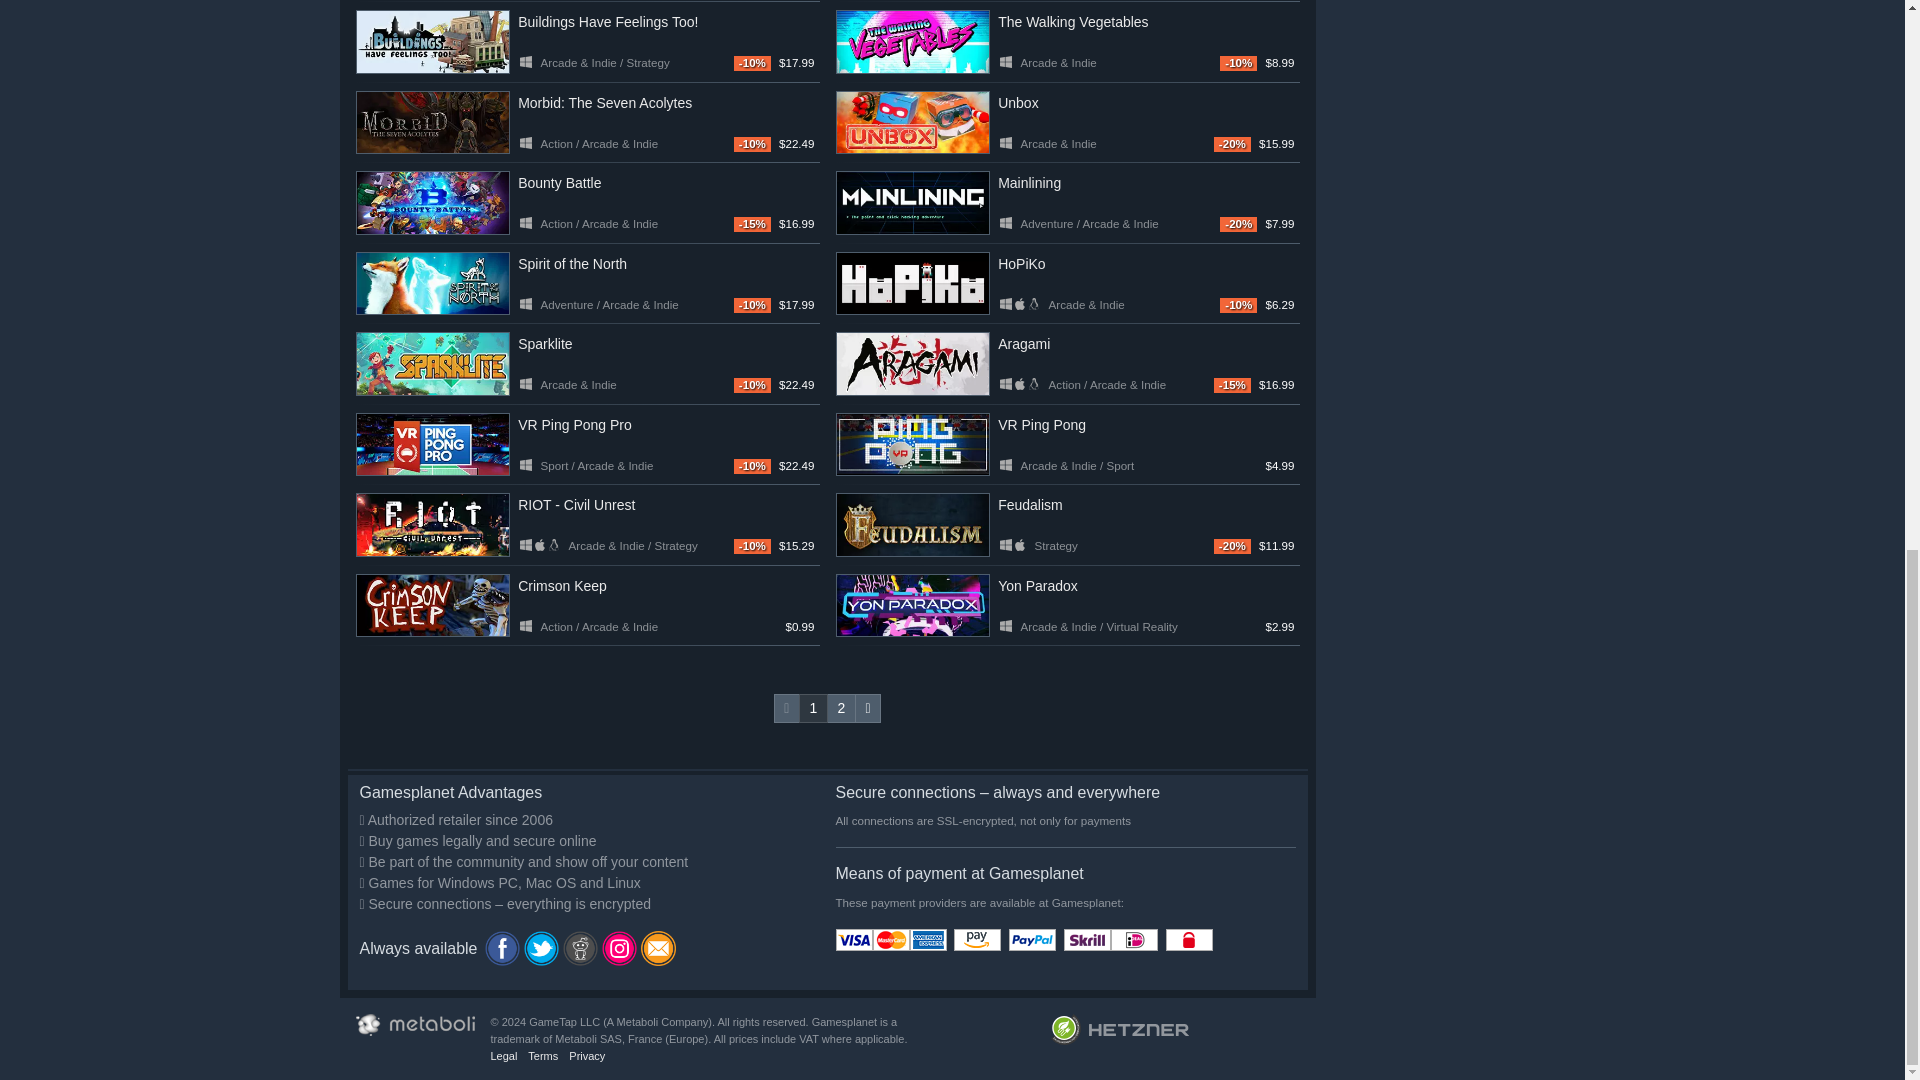 The height and width of the screenshot is (1080, 1920). What do you see at coordinates (912, 606) in the screenshot?
I see `Yon Paradox` at bounding box center [912, 606].